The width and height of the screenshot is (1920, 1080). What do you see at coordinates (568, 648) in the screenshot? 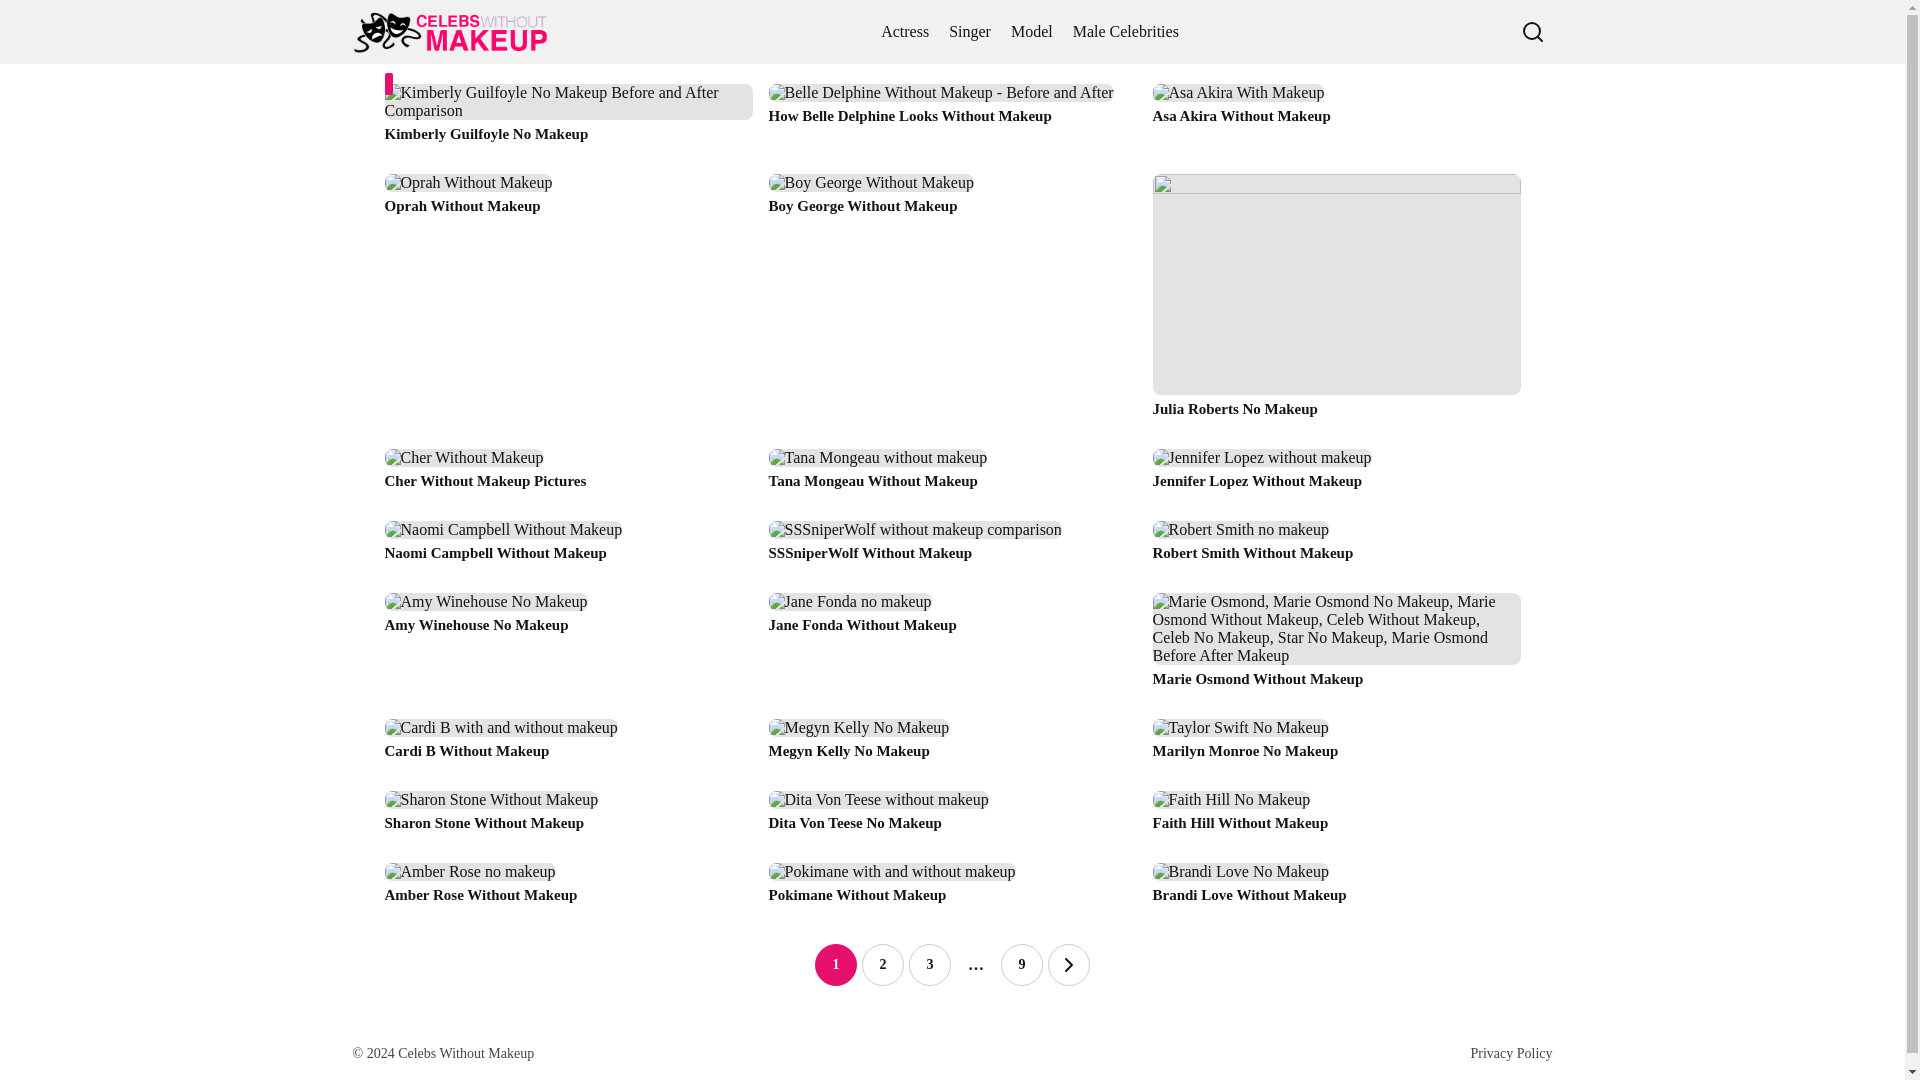
I see `Amy Winehouse No Makeup` at bounding box center [568, 648].